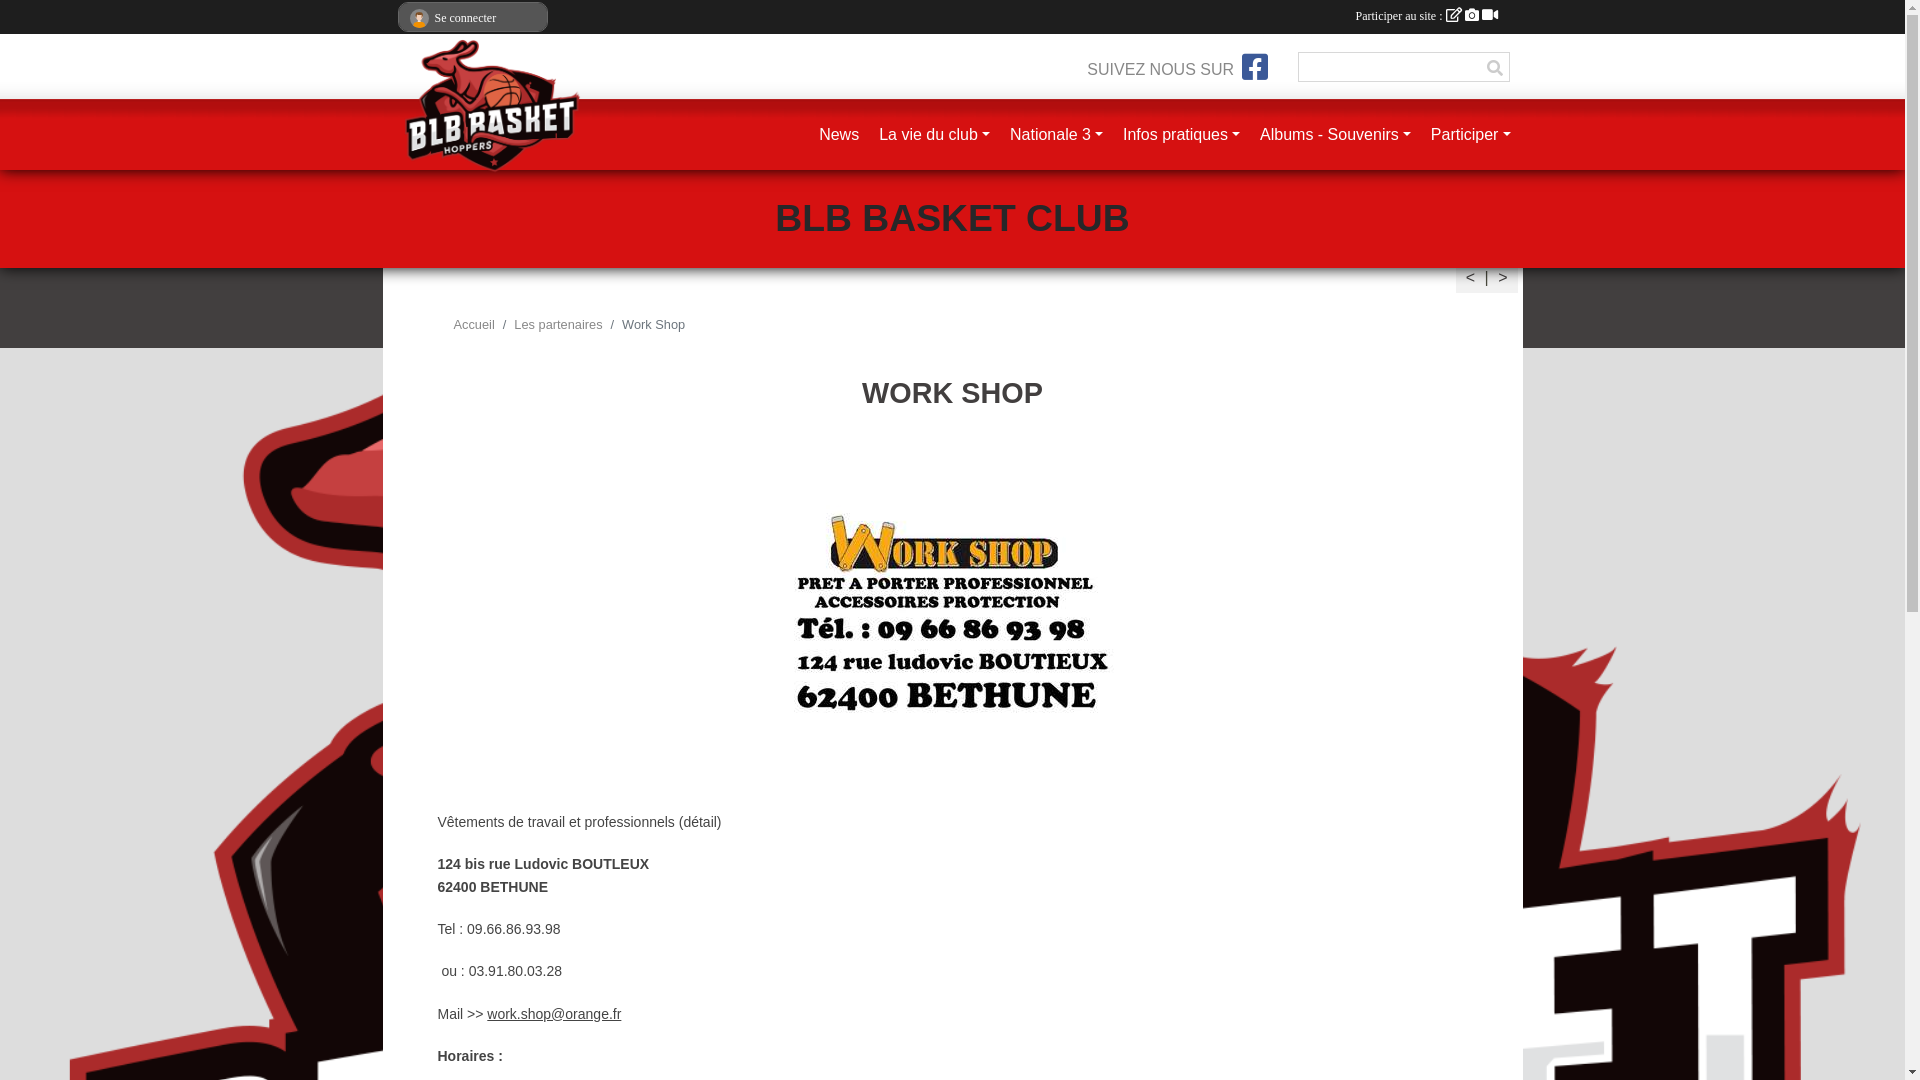 The width and height of the screenshot is (1920, 1080). I want to click on Les partenaires, so click(558, 324).